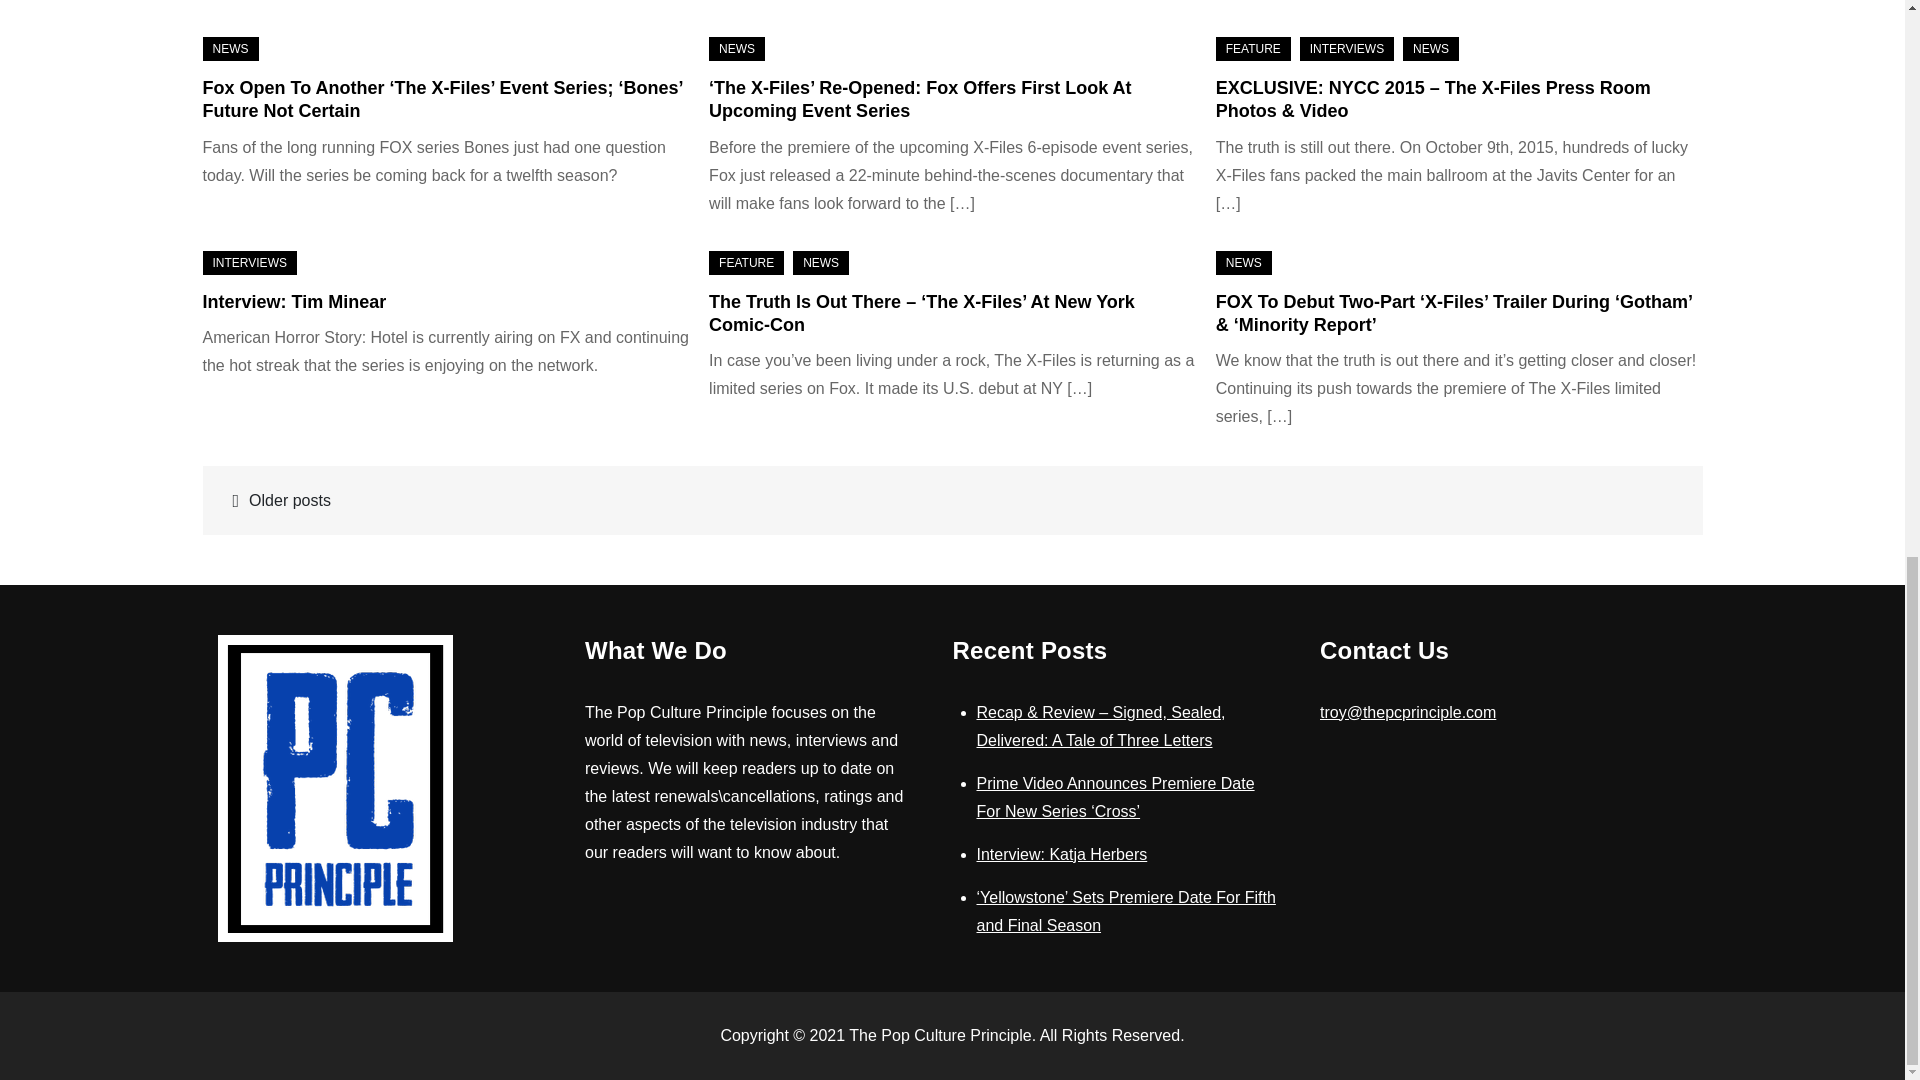  Describe the element at coordinates (229, 48) in the screenshot. I see `NEWS` at that location.